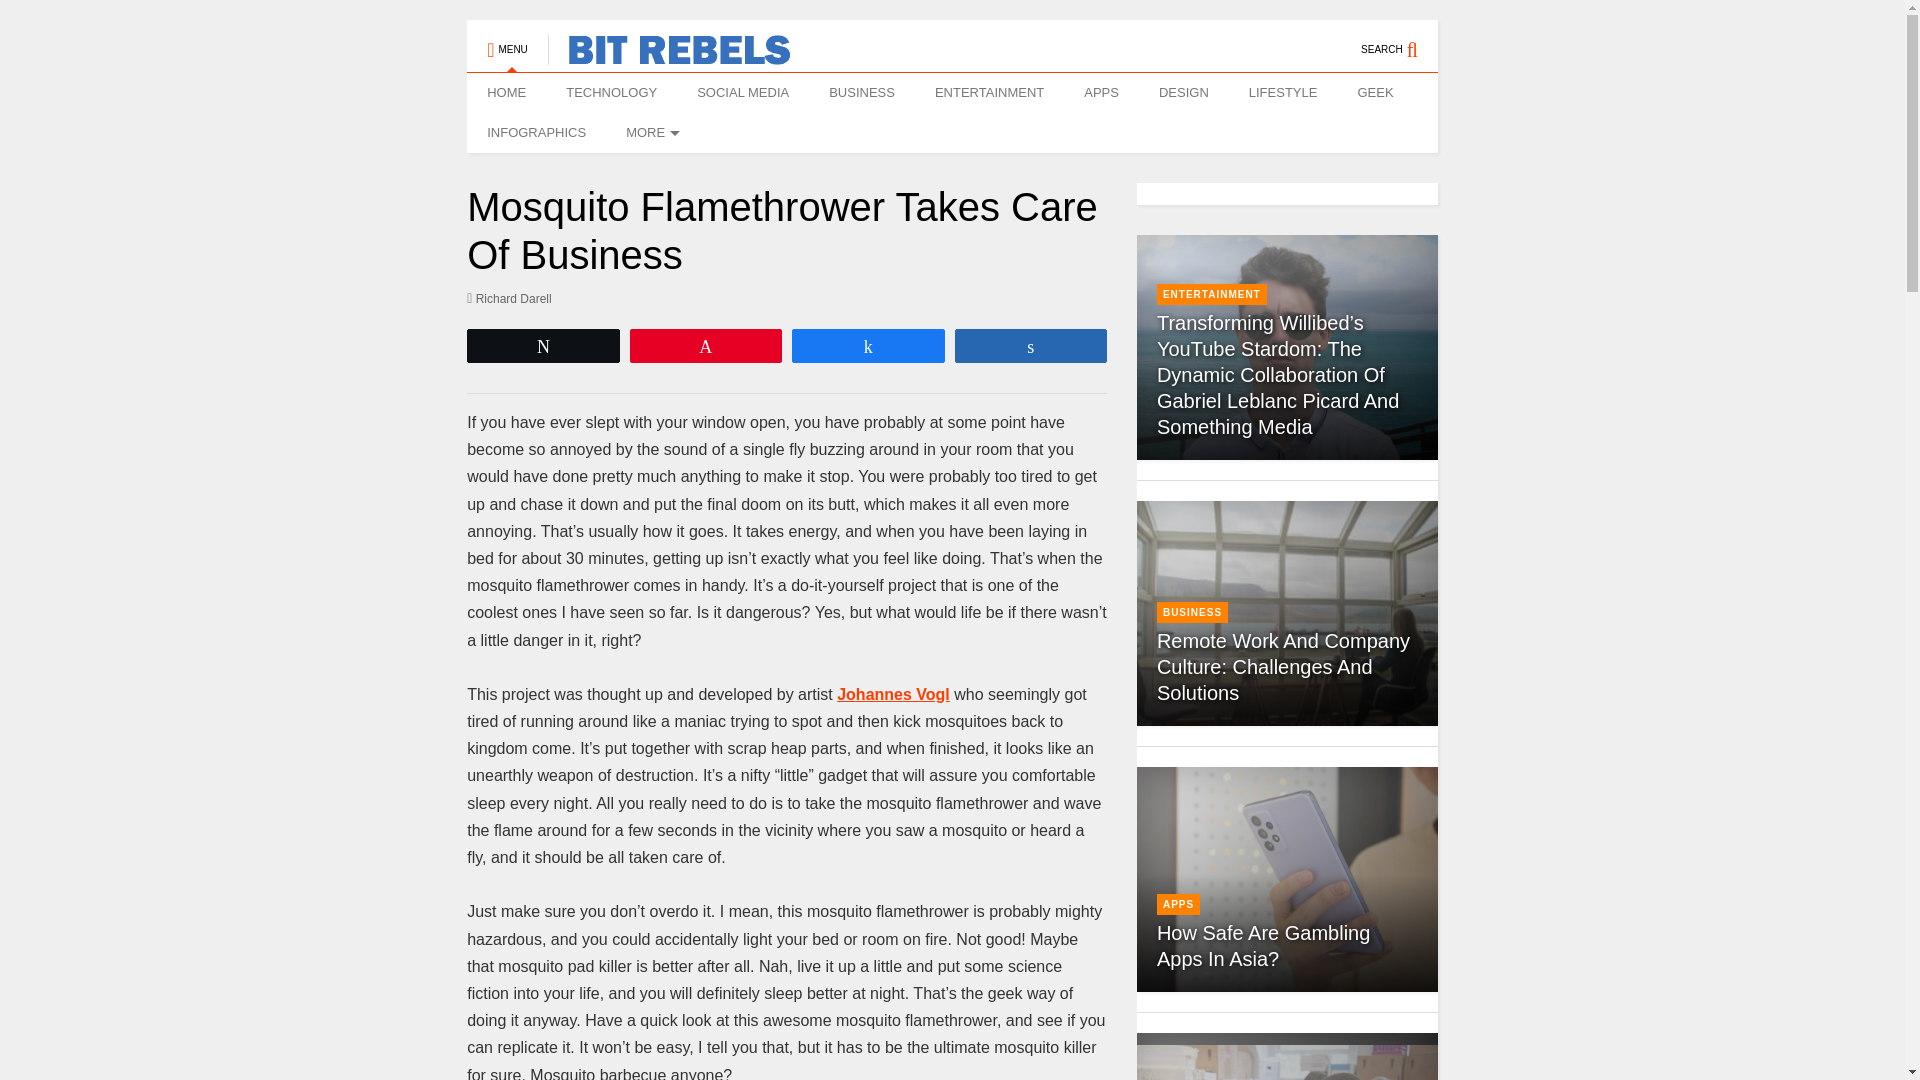 The image size is (1920, 1080). I want to click on SOCIAL MEDIA, so click(742, 93).